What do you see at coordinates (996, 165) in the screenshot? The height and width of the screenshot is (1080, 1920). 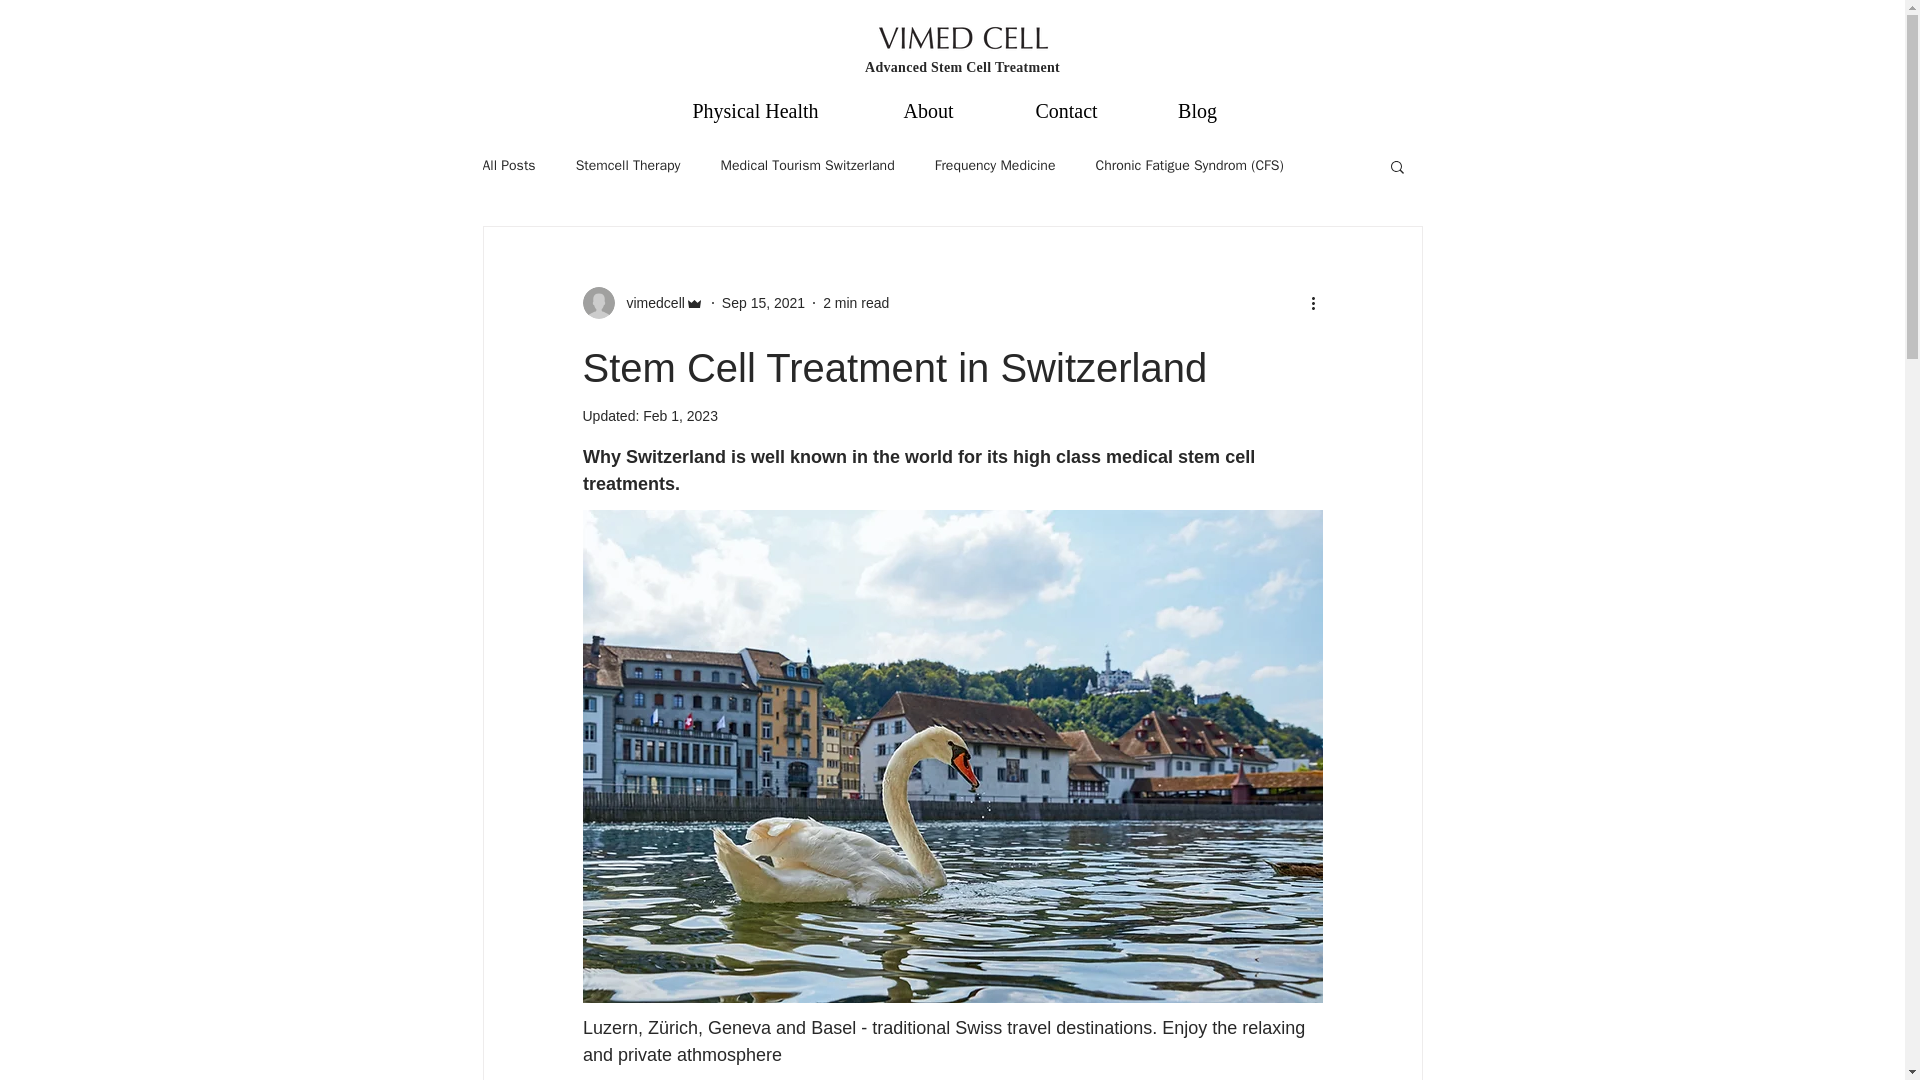 I see `Frequency Medicine` at bounding box center [996, 165].